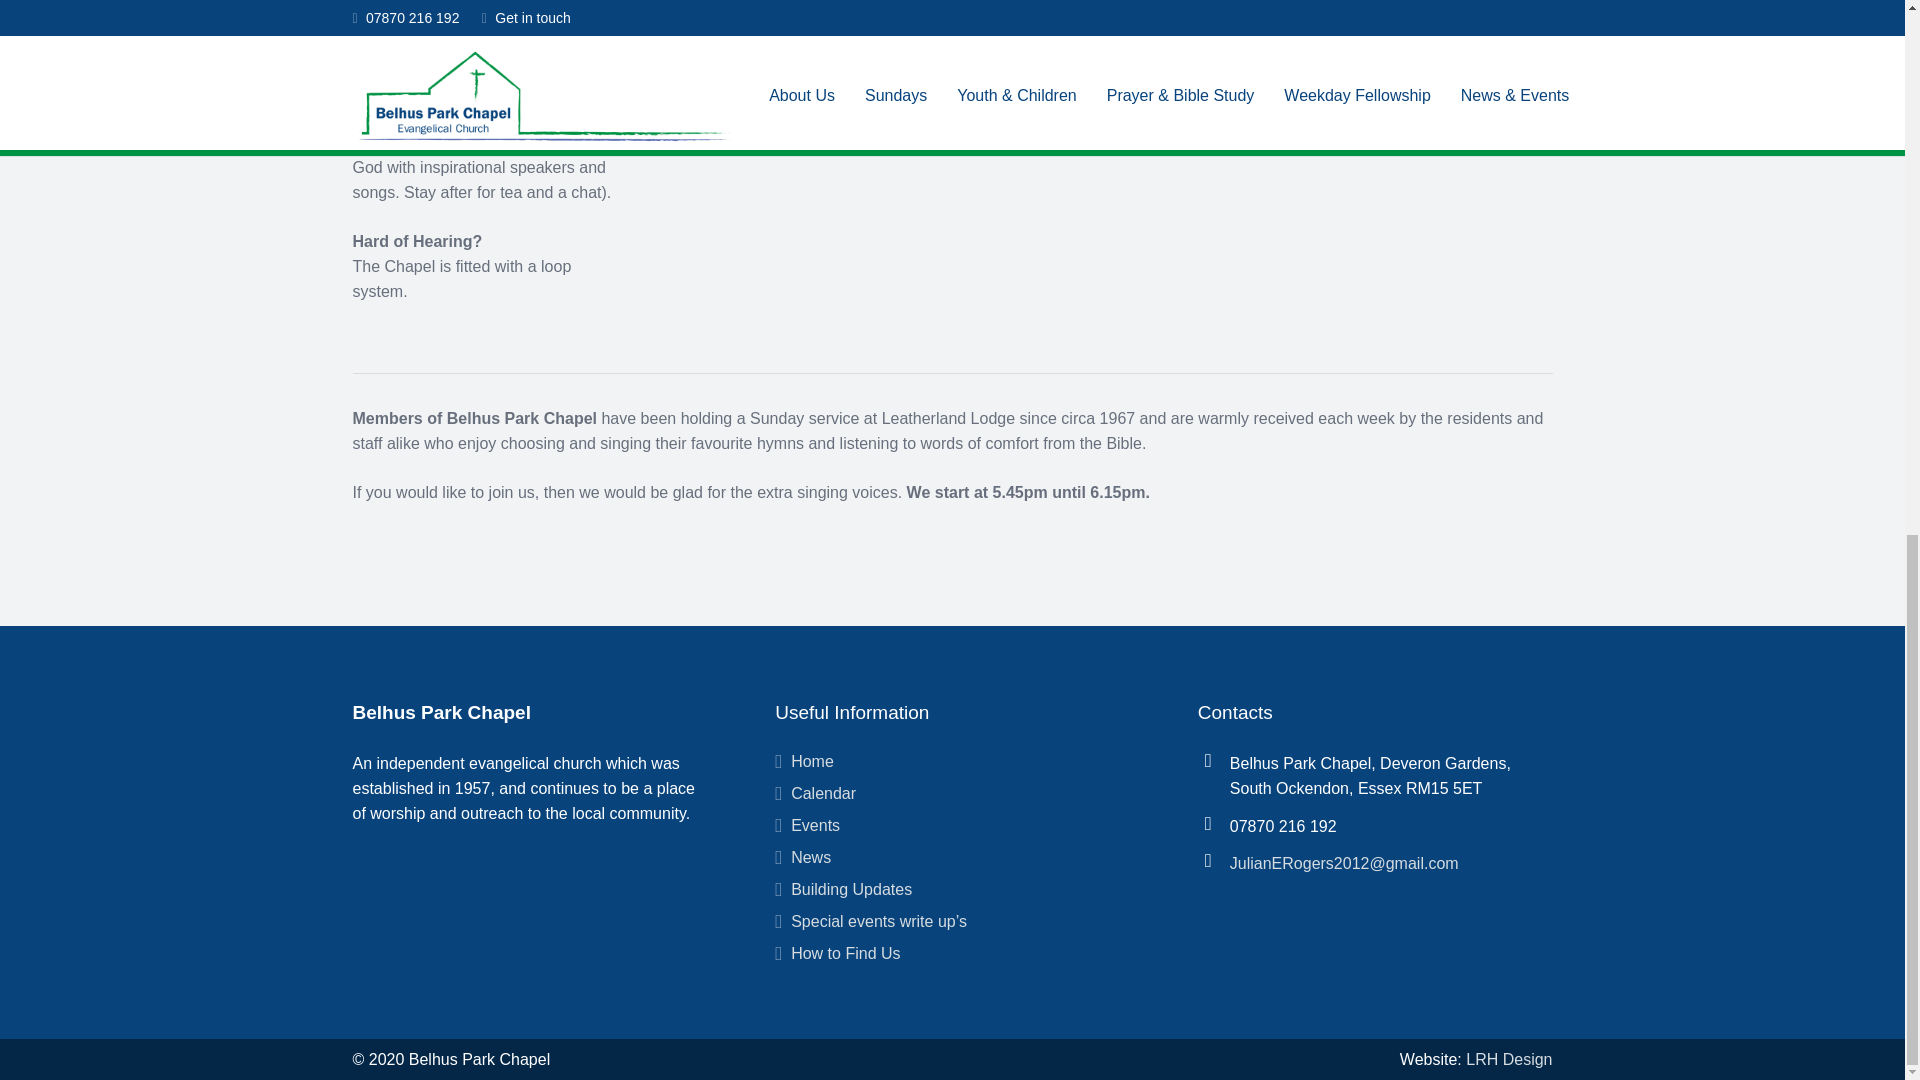 This screenshot has width=1920, height=1080. What do you see at coordinates (1508, 1059) in the screenshot?
I see `LRH Design` at bounding box center [1508, 1059].